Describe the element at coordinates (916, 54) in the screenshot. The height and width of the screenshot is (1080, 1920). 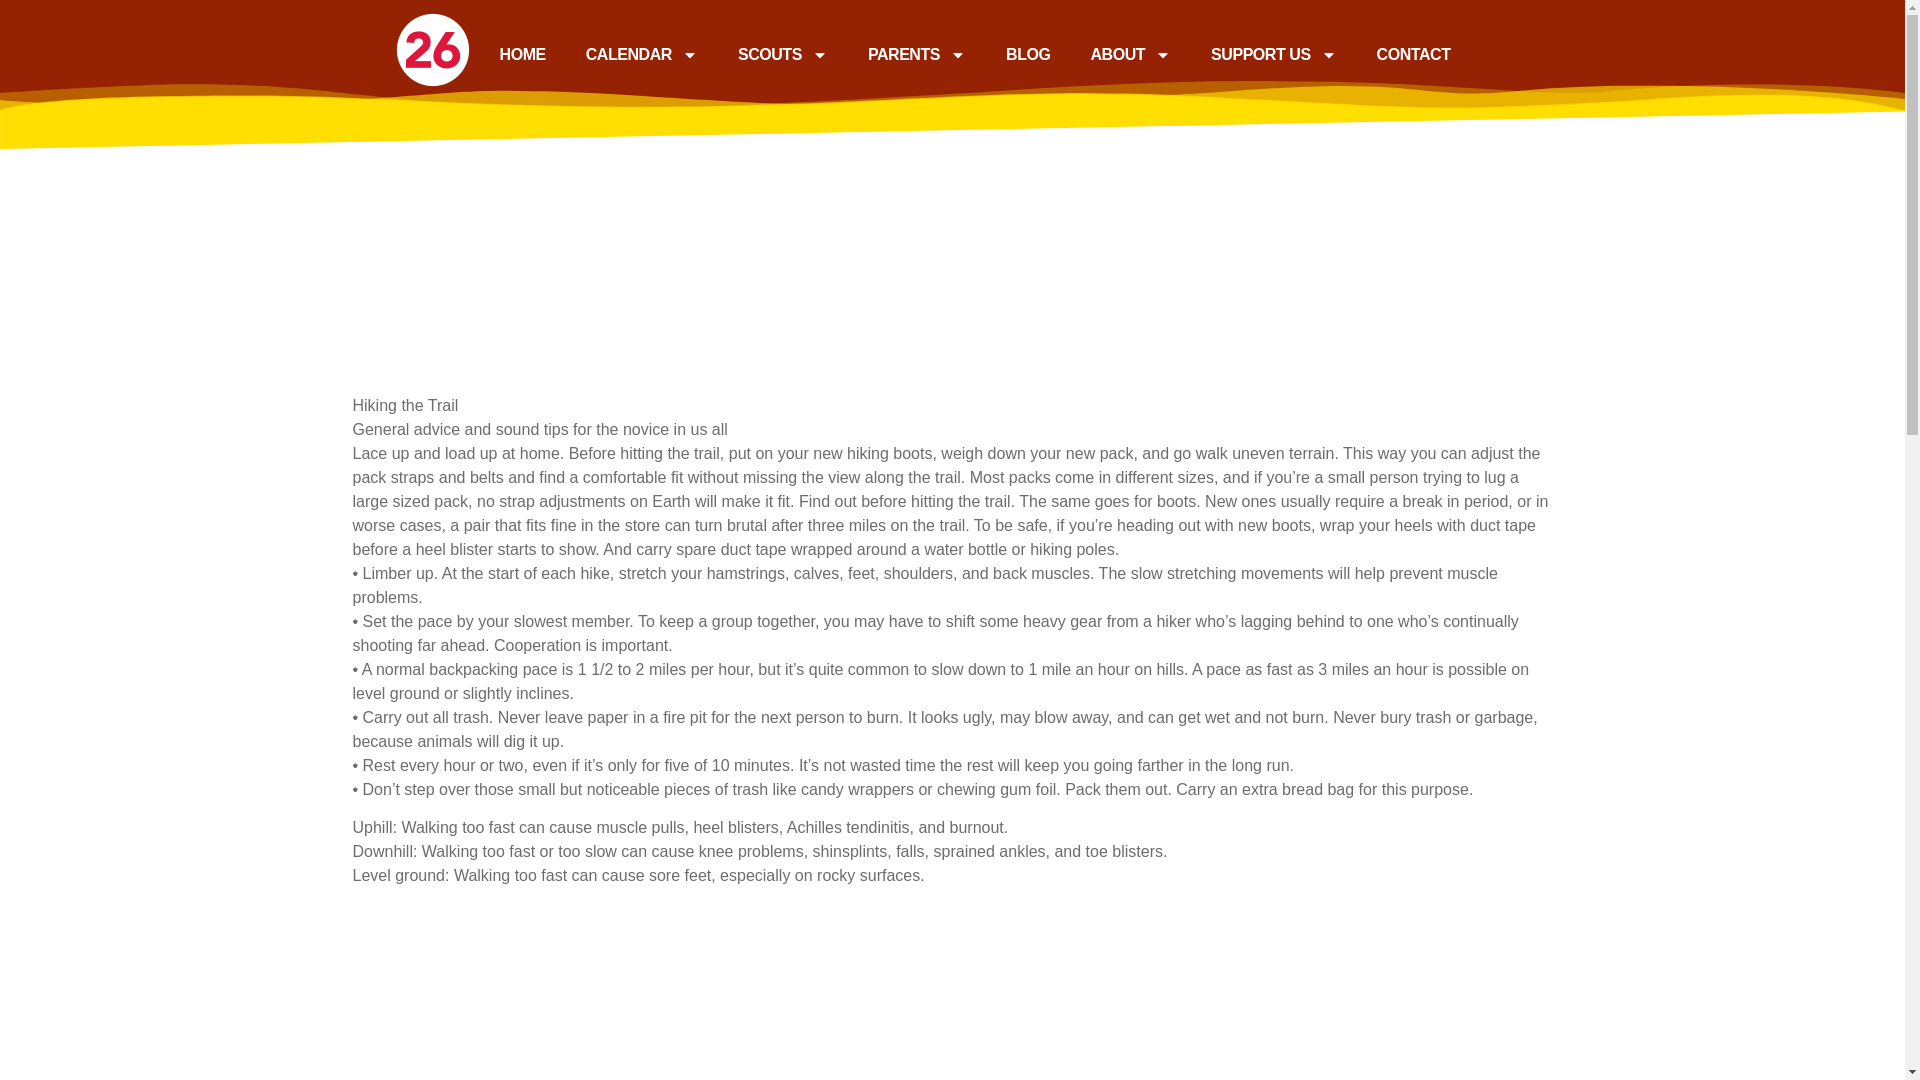
I see `PARENTS` at that location.